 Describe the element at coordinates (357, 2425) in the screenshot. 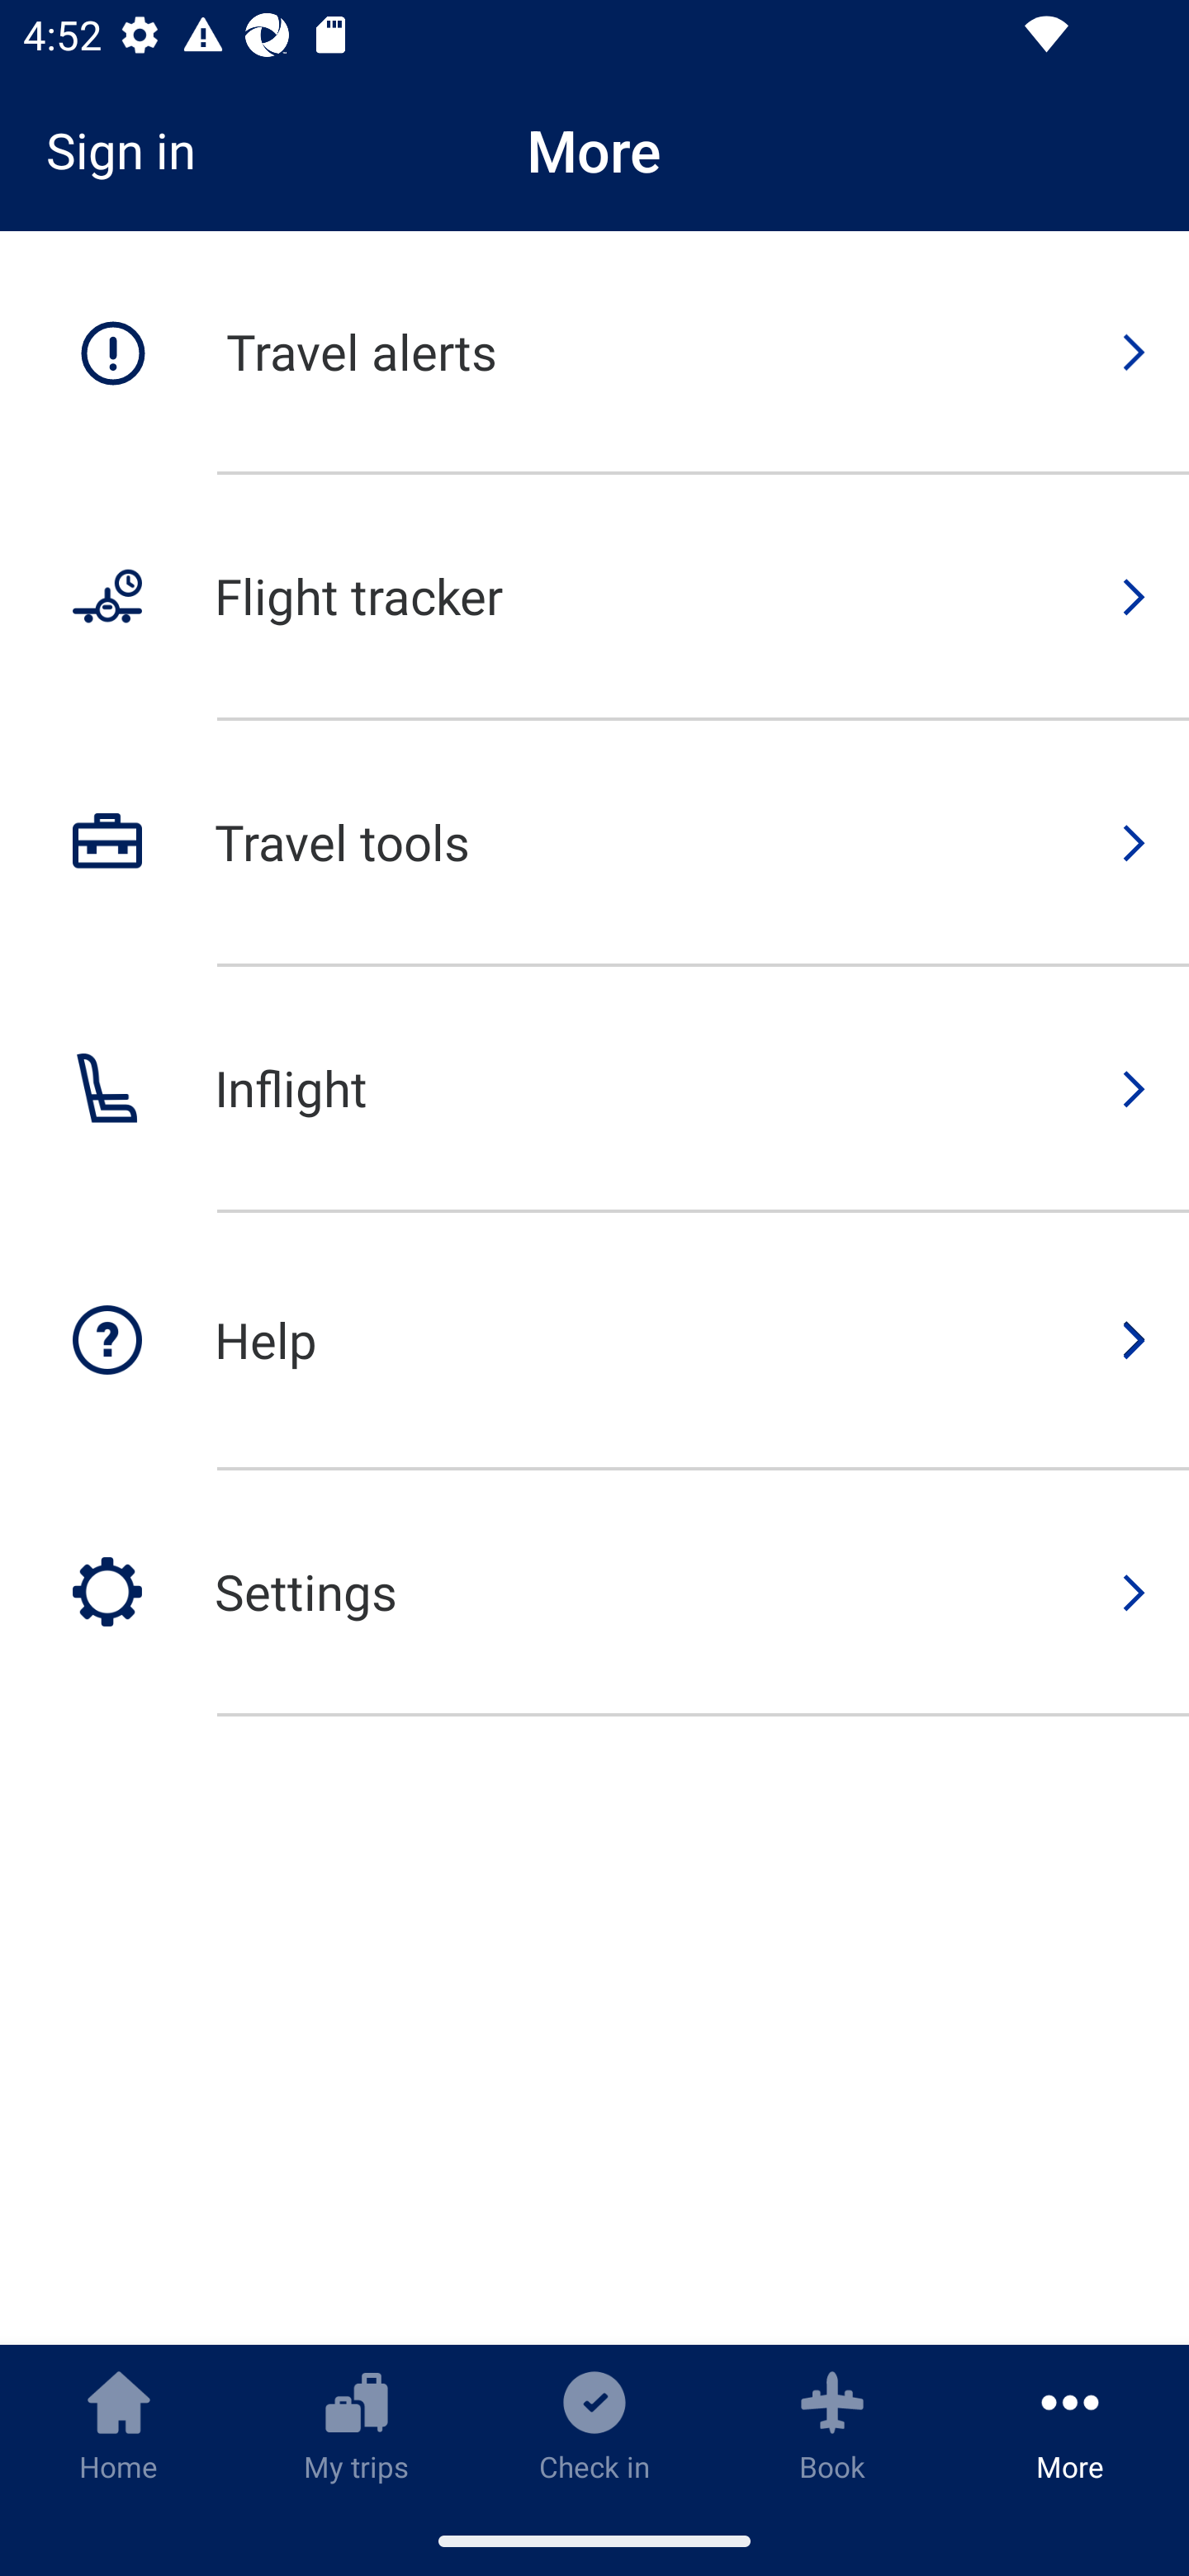

I see `My trips` at that location.